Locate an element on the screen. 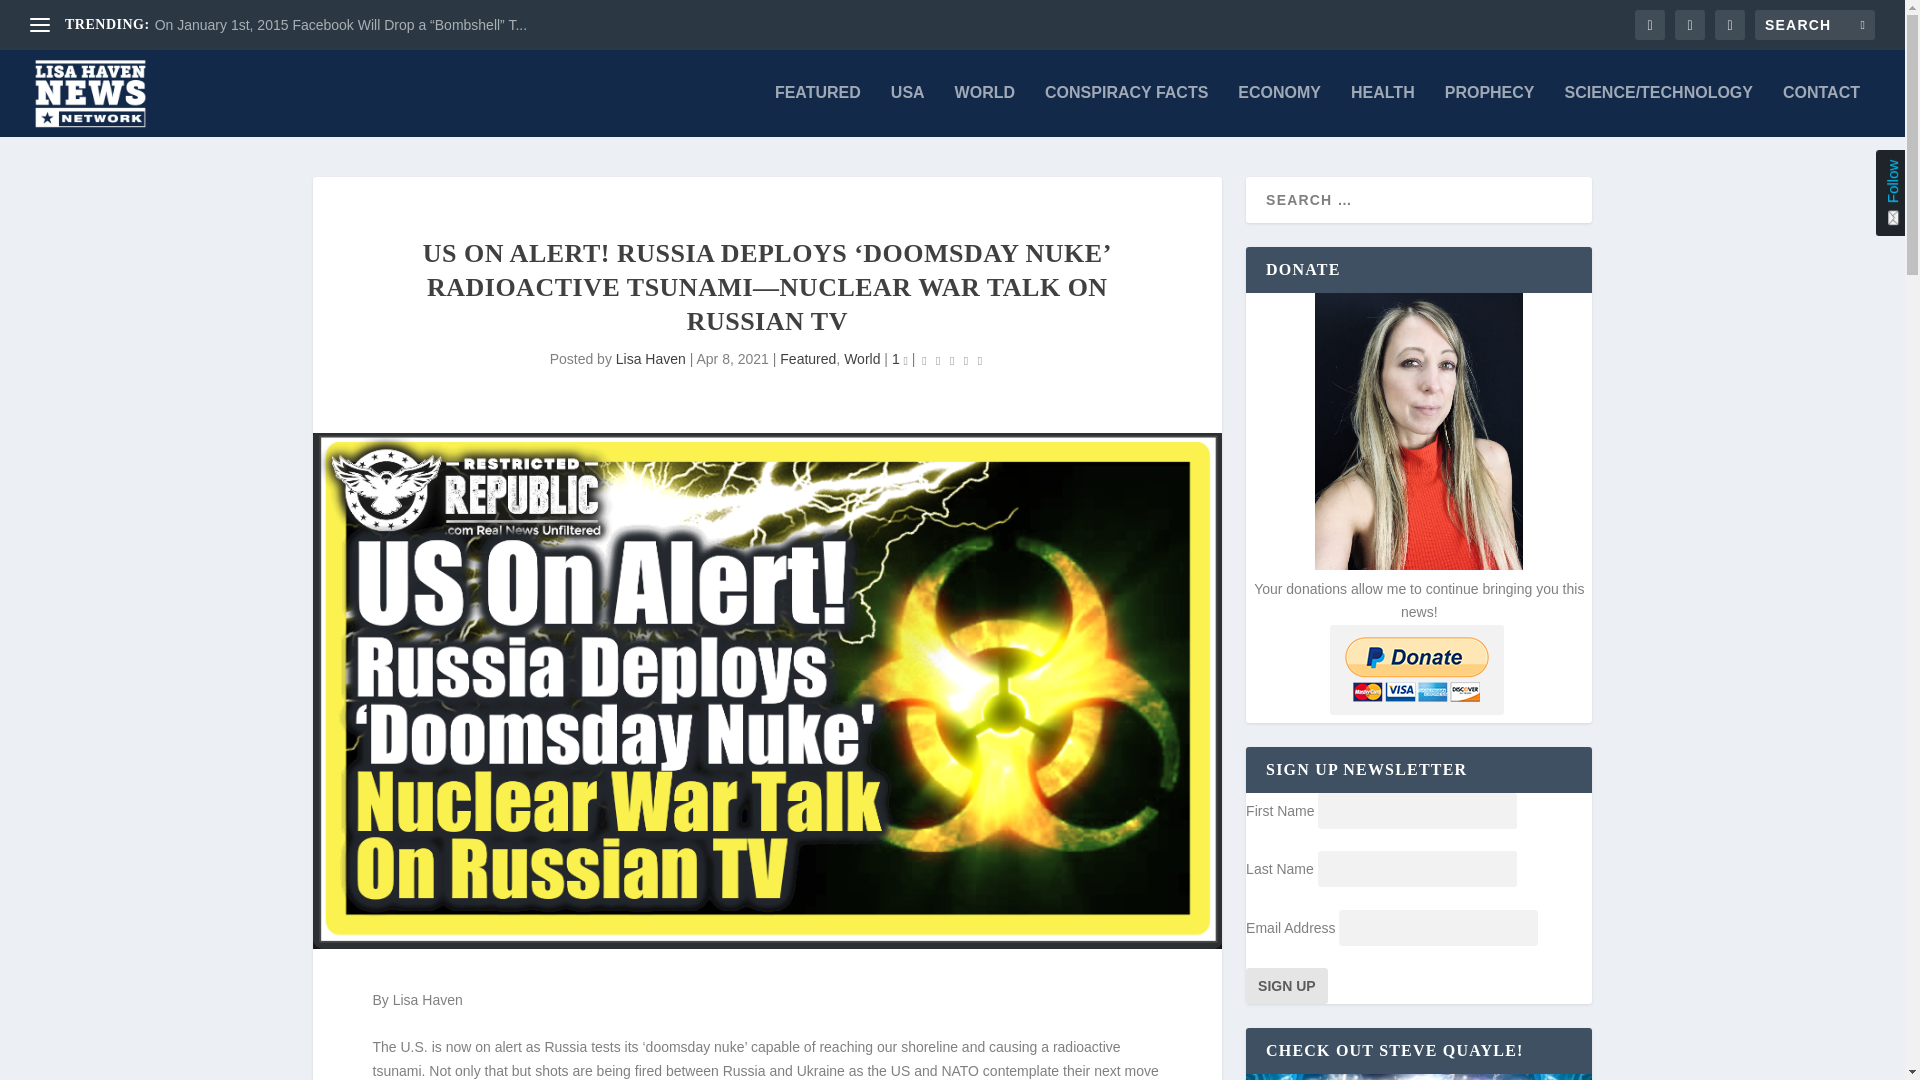  World is located at coordinates (862, 359).